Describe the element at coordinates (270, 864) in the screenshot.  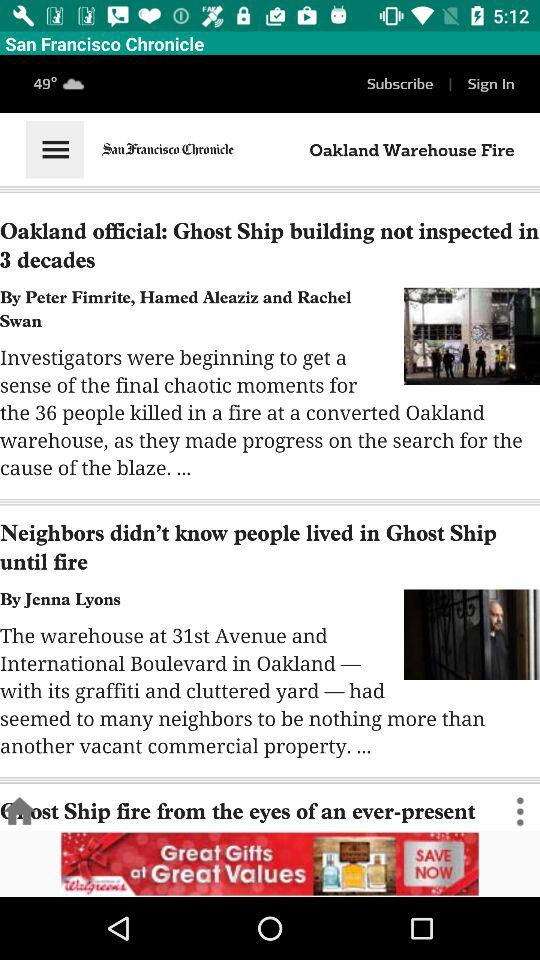
I see `open an advertisements` at that location.